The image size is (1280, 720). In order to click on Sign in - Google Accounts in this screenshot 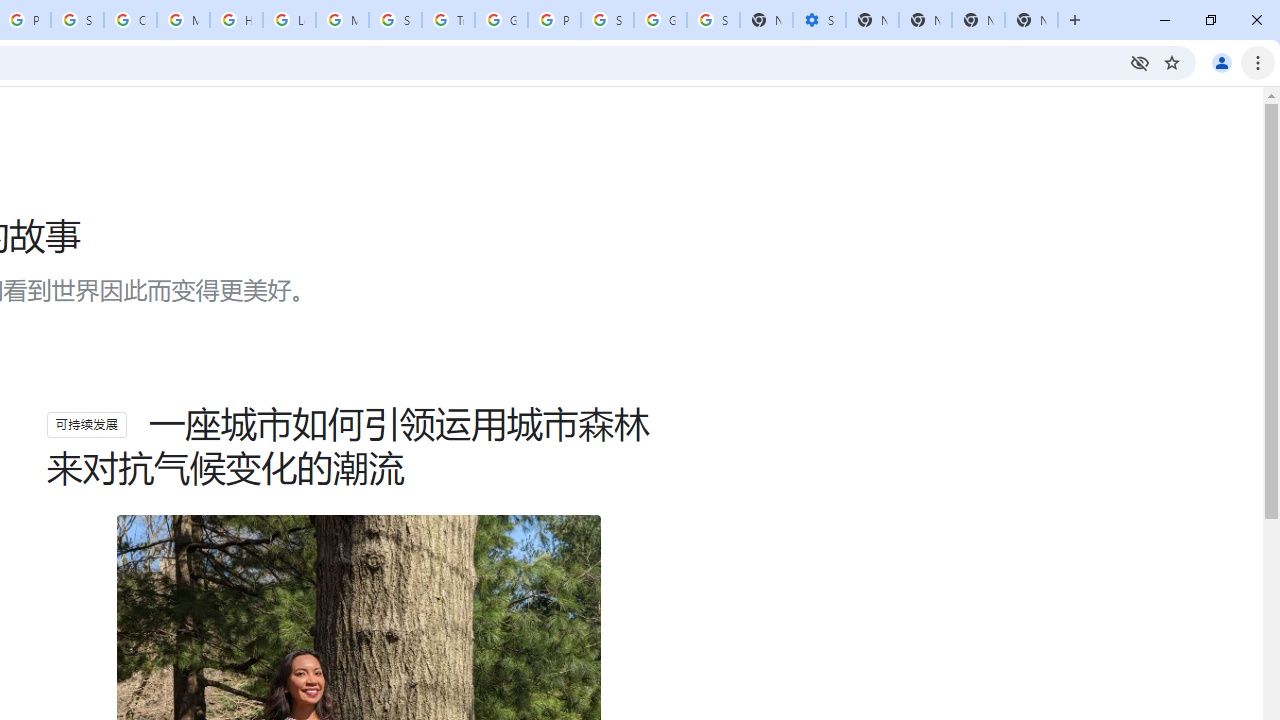, I will do `click(713, 20)`.